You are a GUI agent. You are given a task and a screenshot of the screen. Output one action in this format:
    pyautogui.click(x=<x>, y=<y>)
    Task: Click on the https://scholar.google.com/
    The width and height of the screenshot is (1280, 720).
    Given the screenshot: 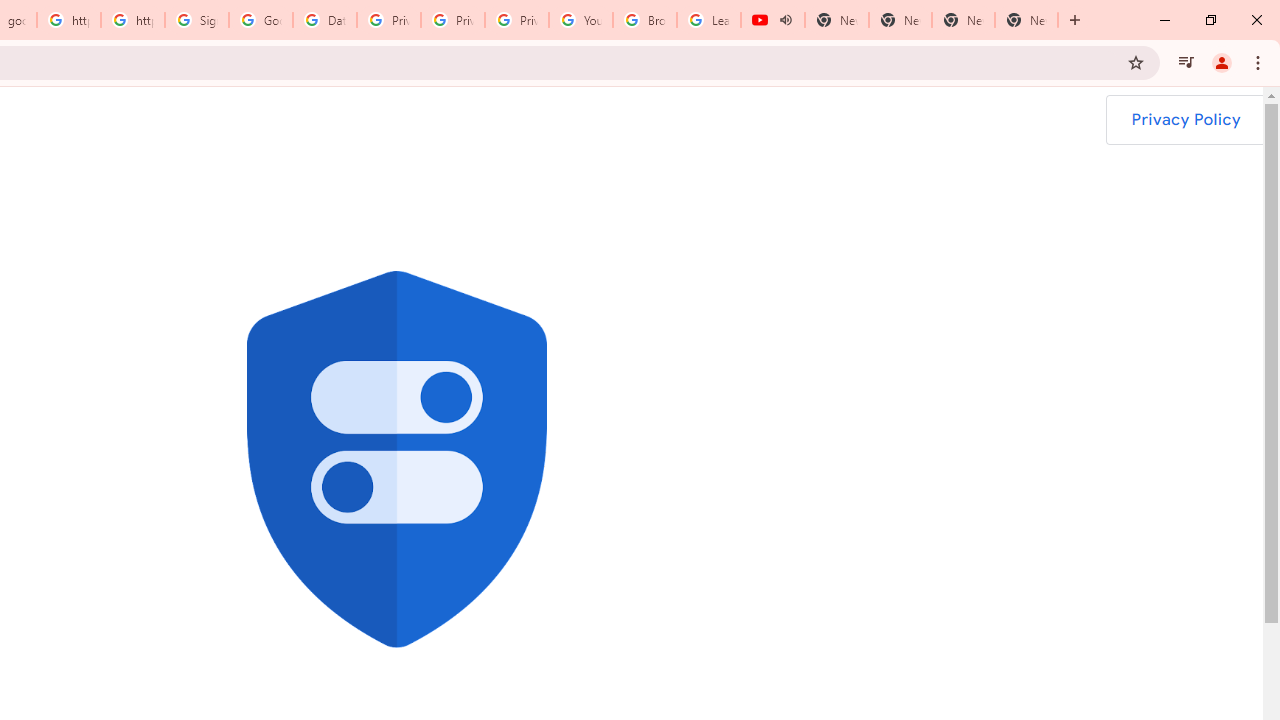 What is the action you would take?
    pyautogui.click(x=133, y=20)
    